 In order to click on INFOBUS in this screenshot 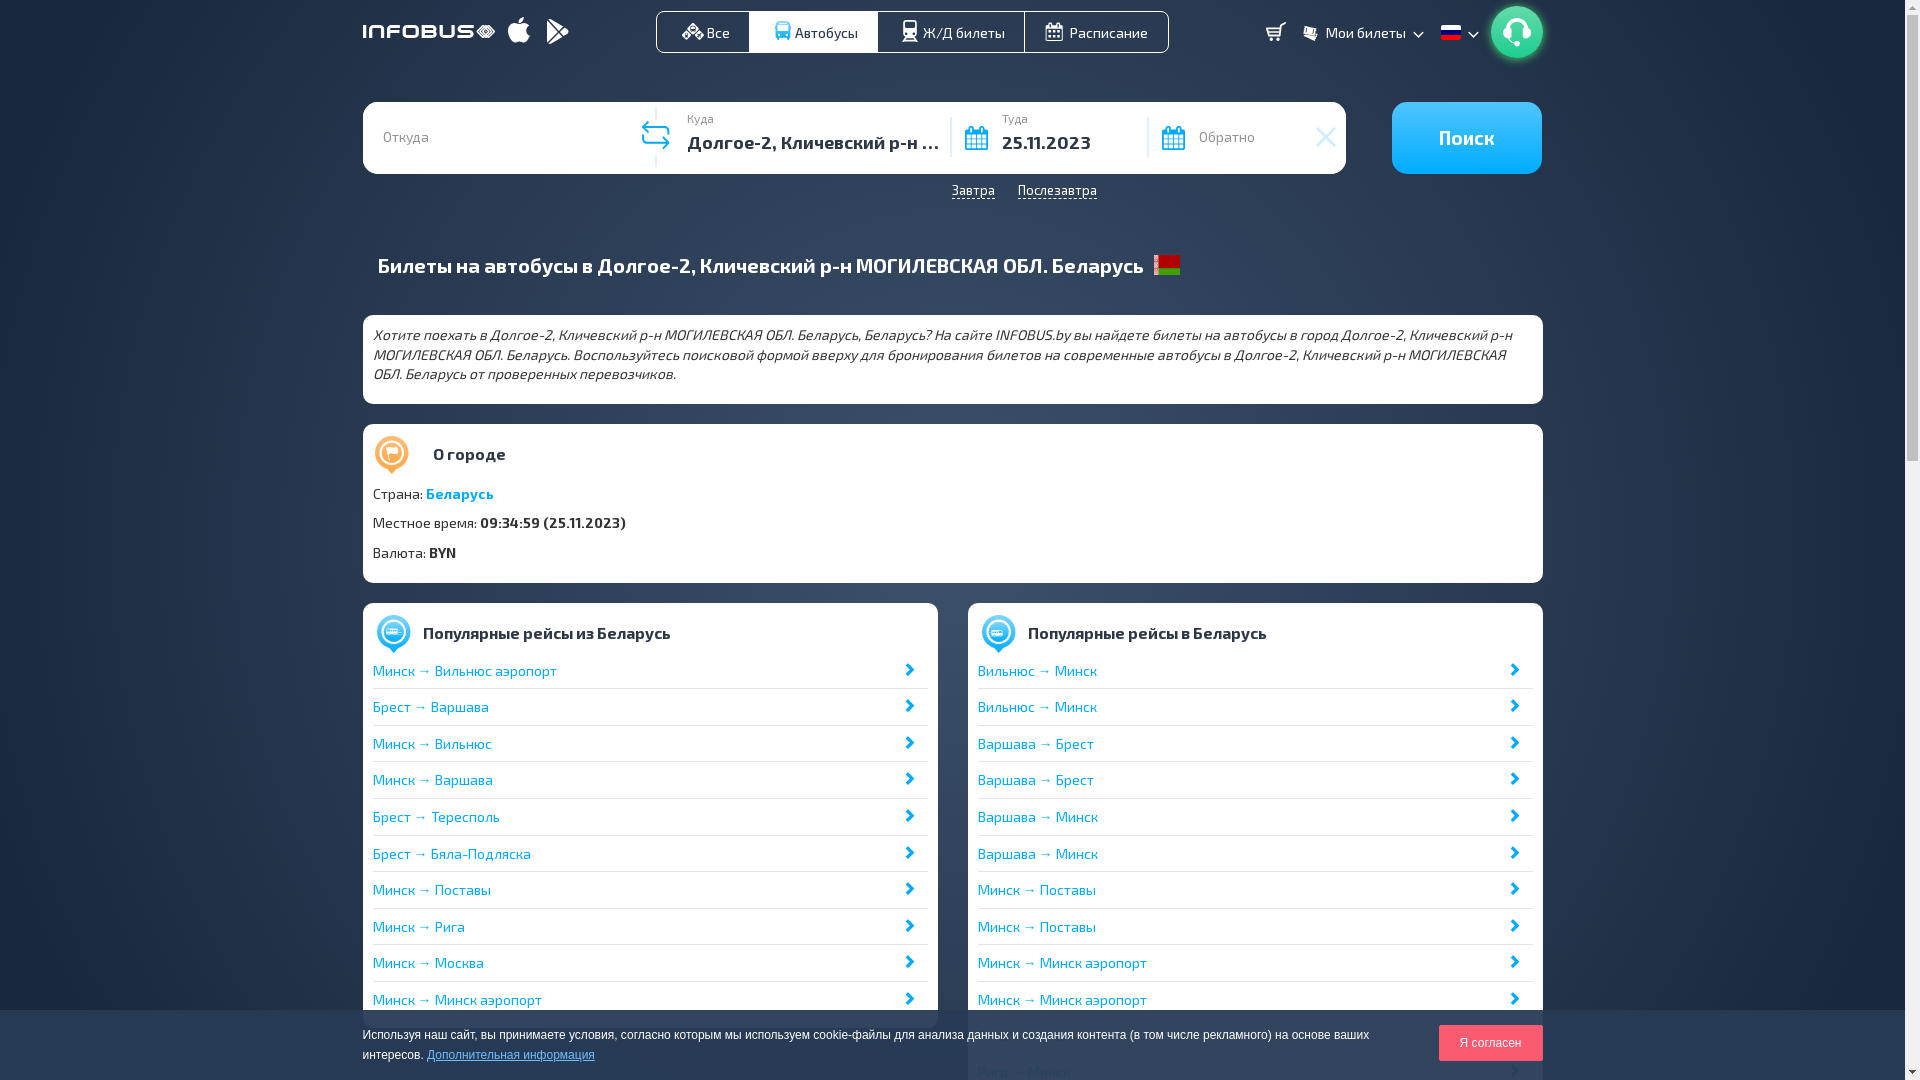, I will do `click(430, 27)`.